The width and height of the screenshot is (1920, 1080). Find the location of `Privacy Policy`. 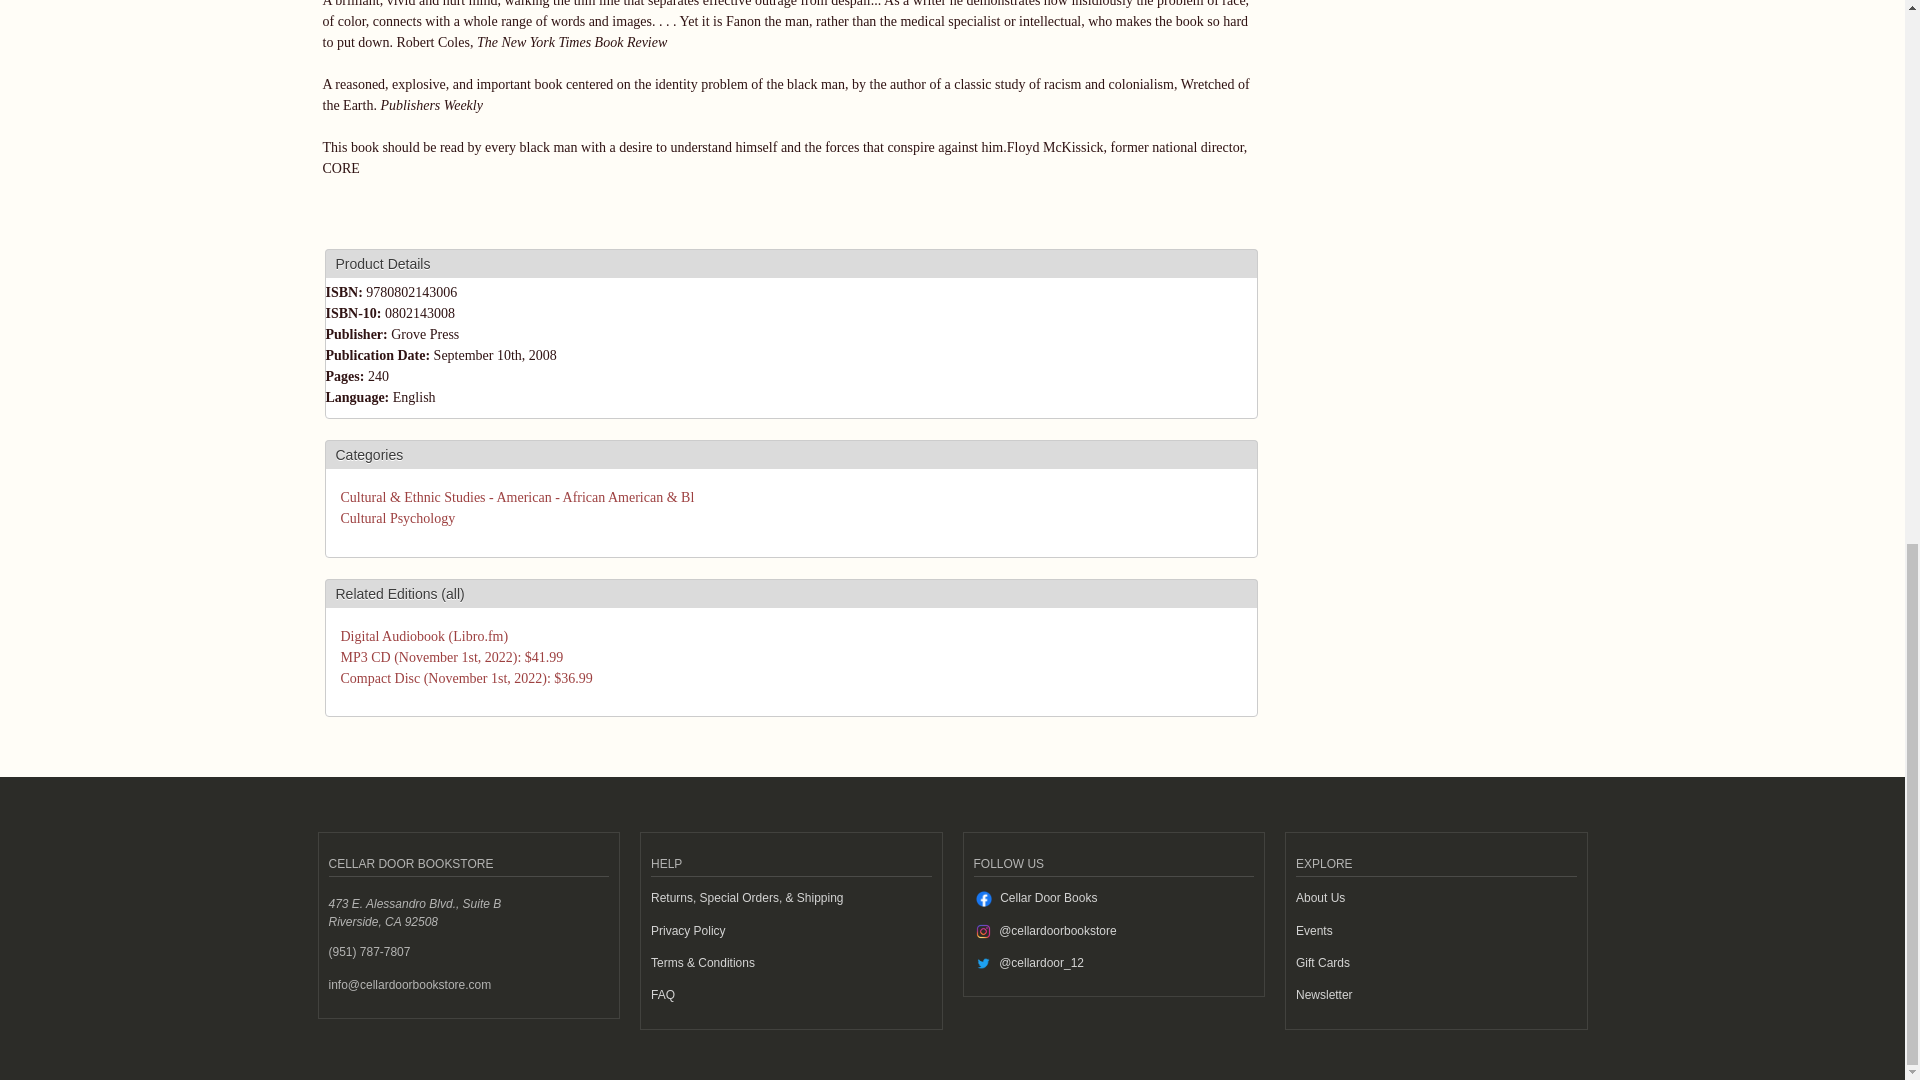

Privacy Policy is located at coordinates (688, 931).